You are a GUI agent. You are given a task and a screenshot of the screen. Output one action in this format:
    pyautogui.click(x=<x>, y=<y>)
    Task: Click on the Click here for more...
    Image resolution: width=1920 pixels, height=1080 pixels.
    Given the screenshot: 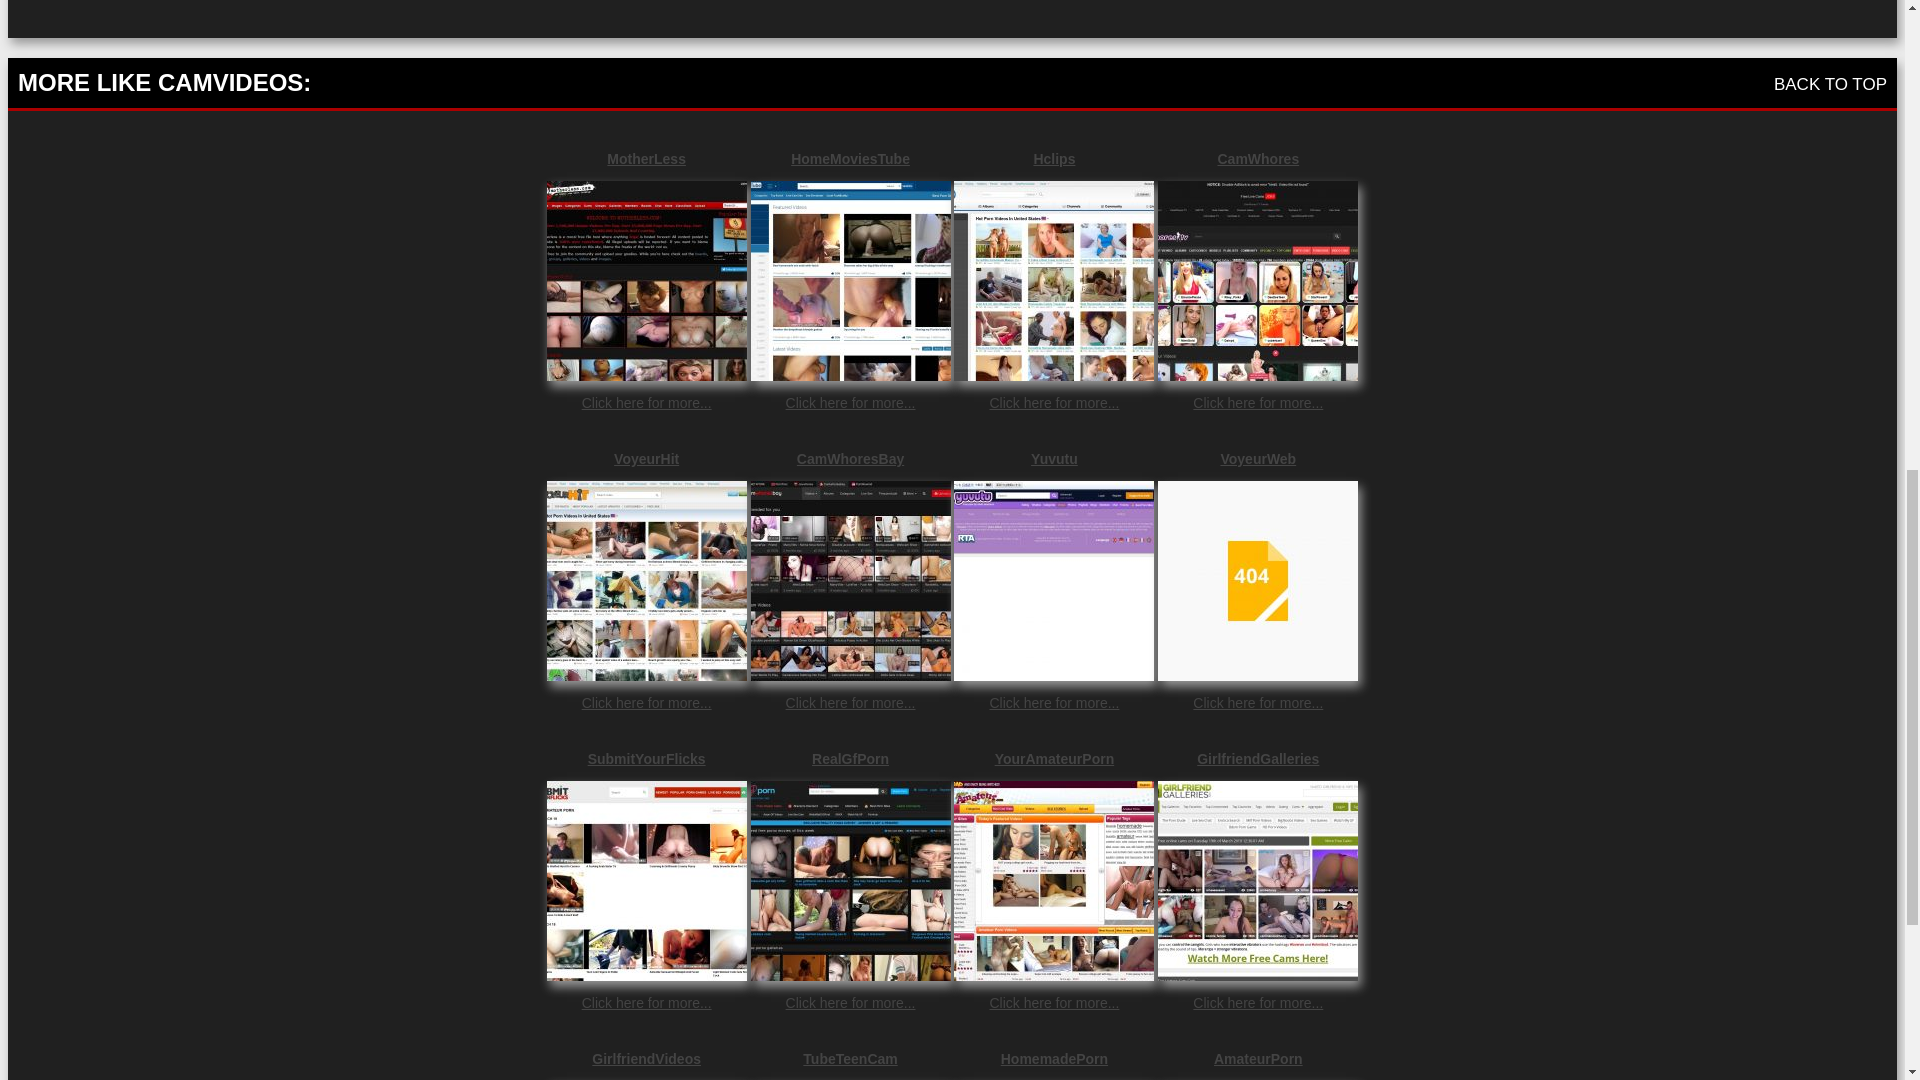 What is the action you would take?
    pyautogui.click(x=1257, y=403)
    